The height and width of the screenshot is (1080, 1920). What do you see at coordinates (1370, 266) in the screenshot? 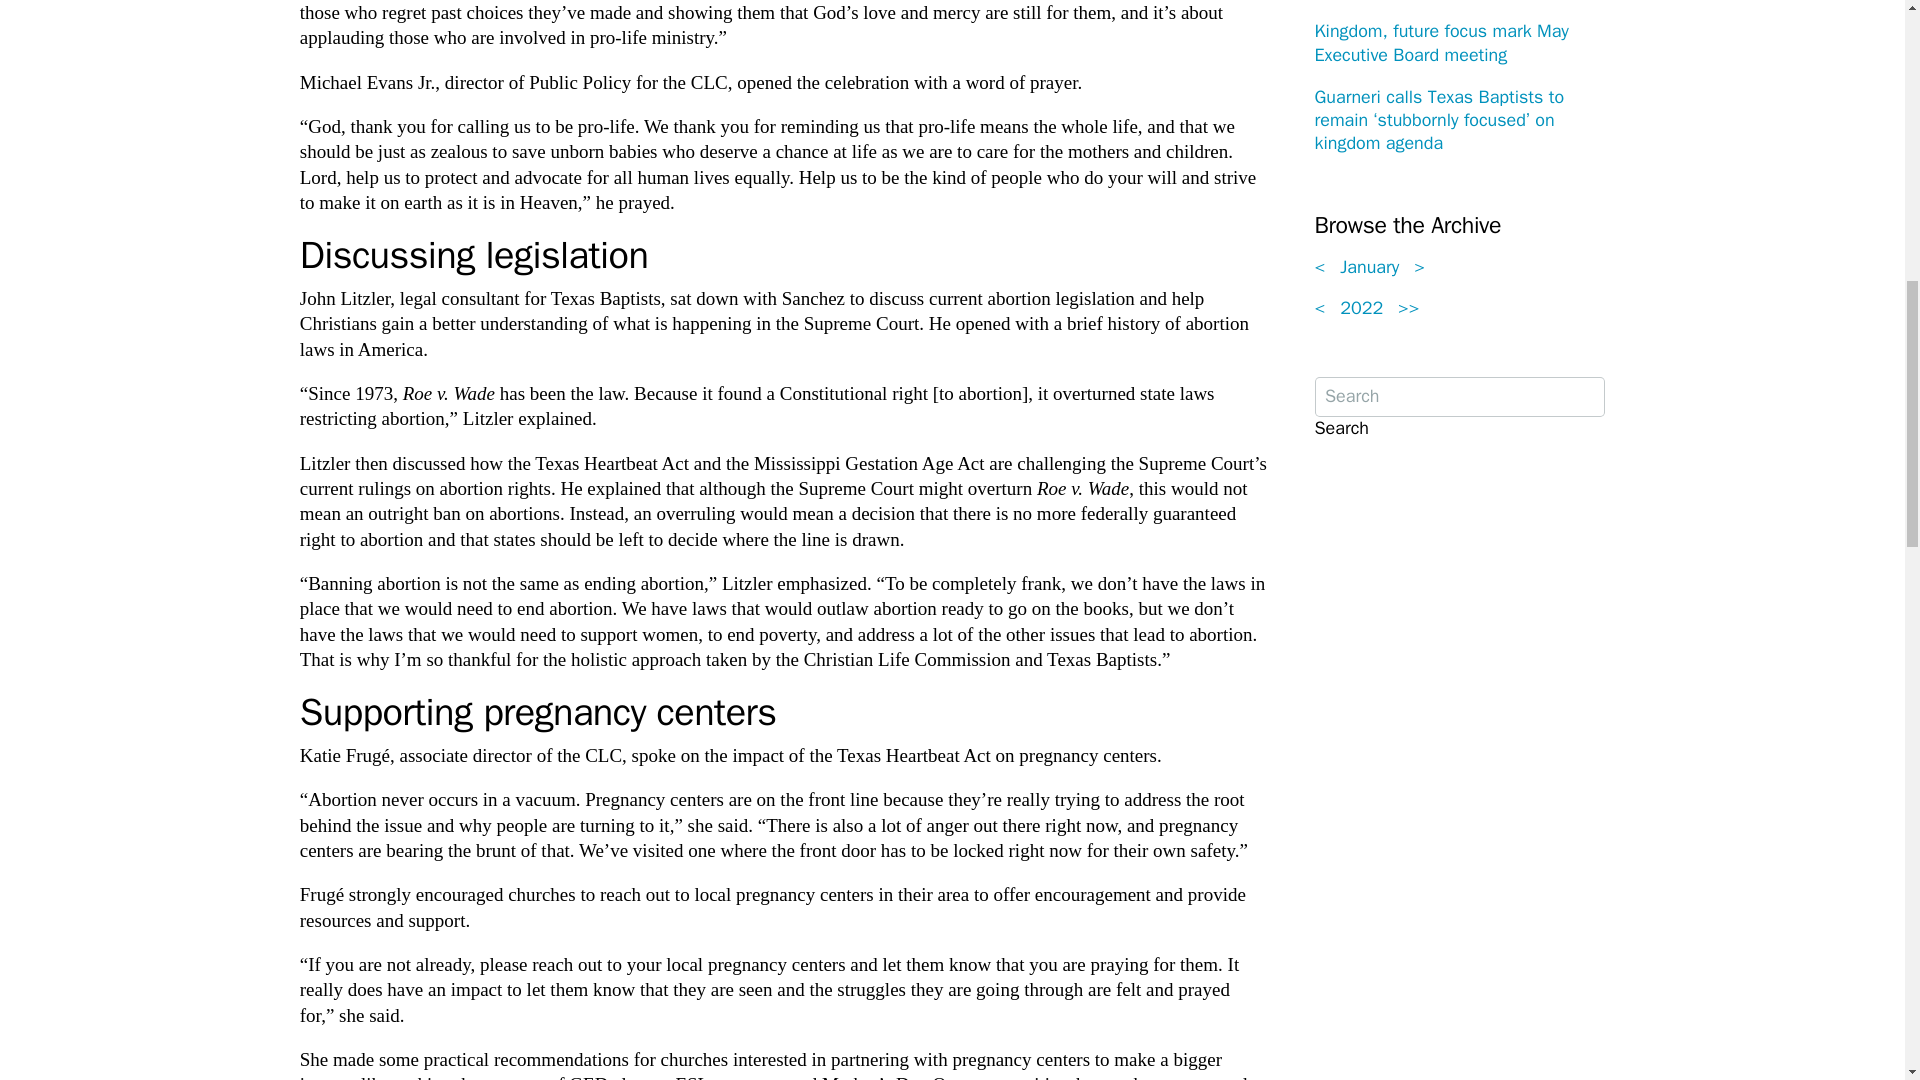
I see `January` at bounding box center [1370, 266].